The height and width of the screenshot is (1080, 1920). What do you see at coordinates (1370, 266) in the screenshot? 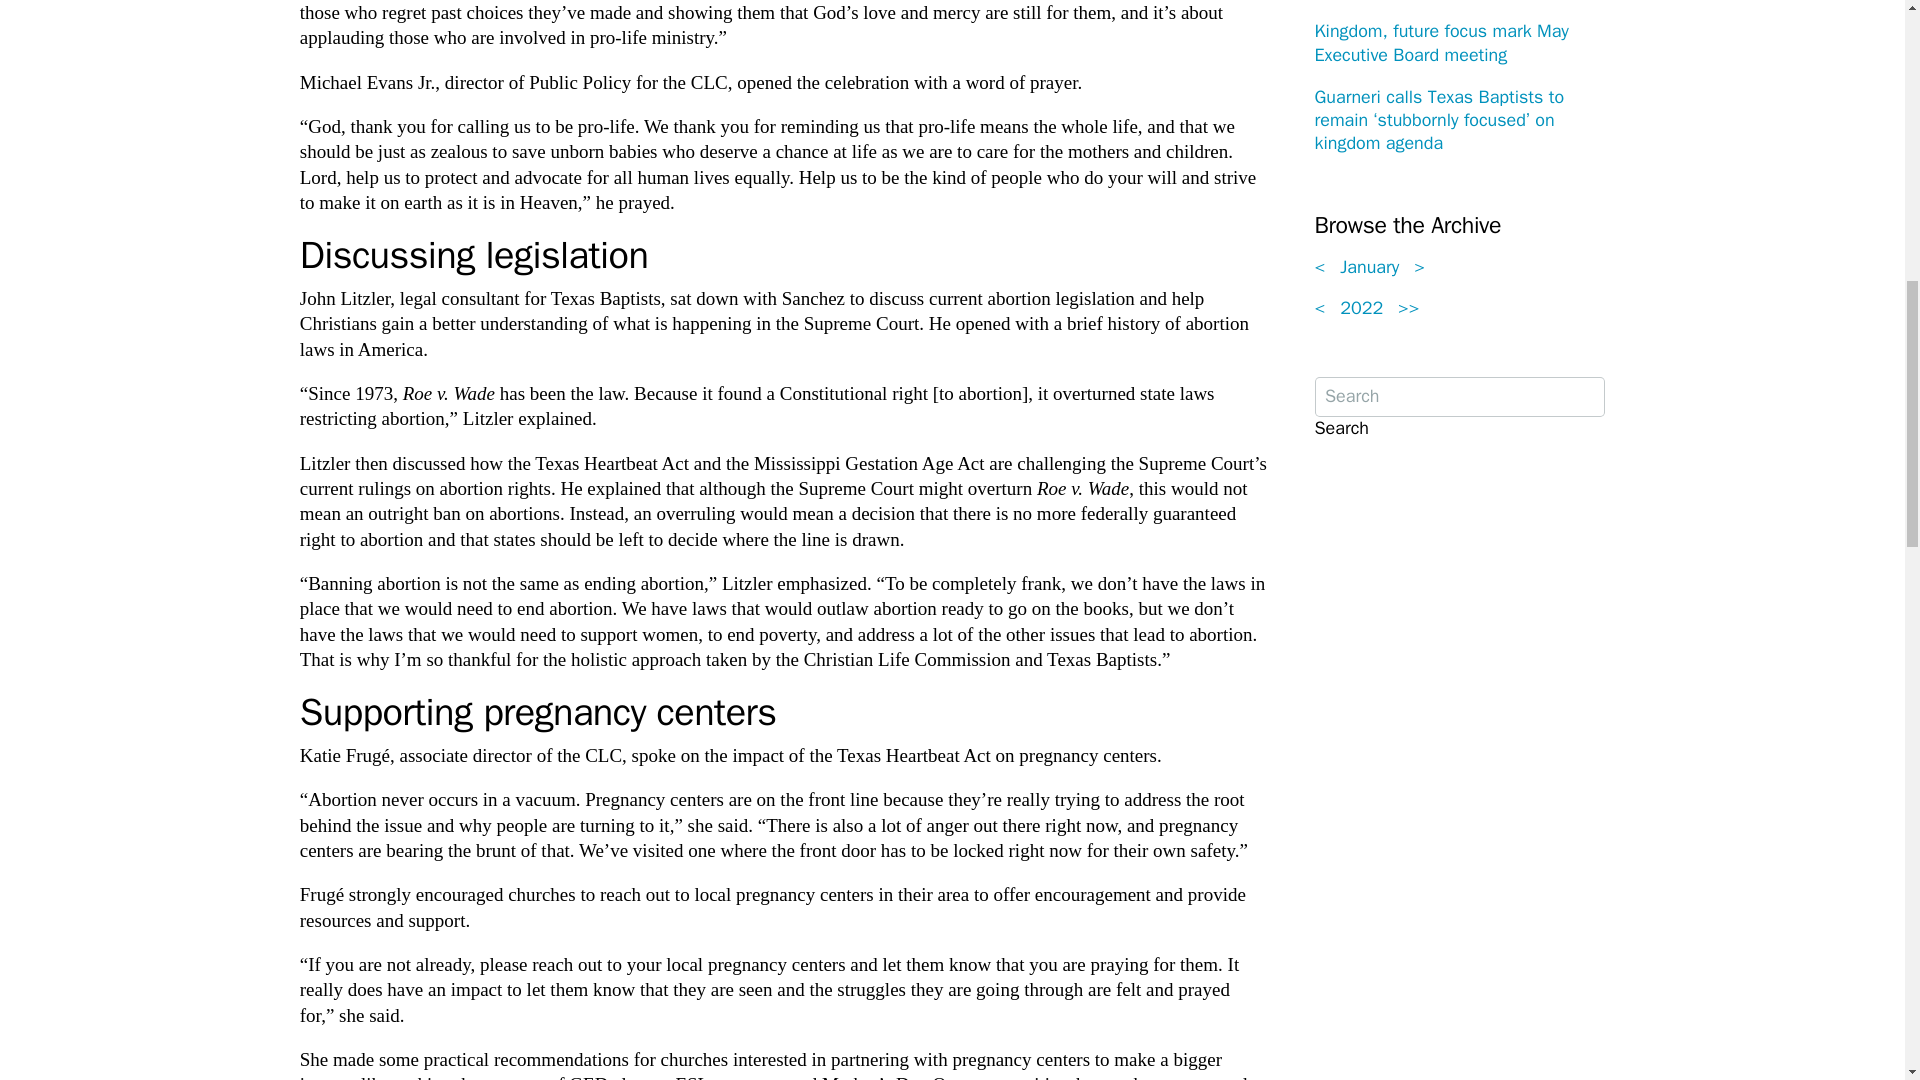
I see `January` at bounding box center [1370, 266].